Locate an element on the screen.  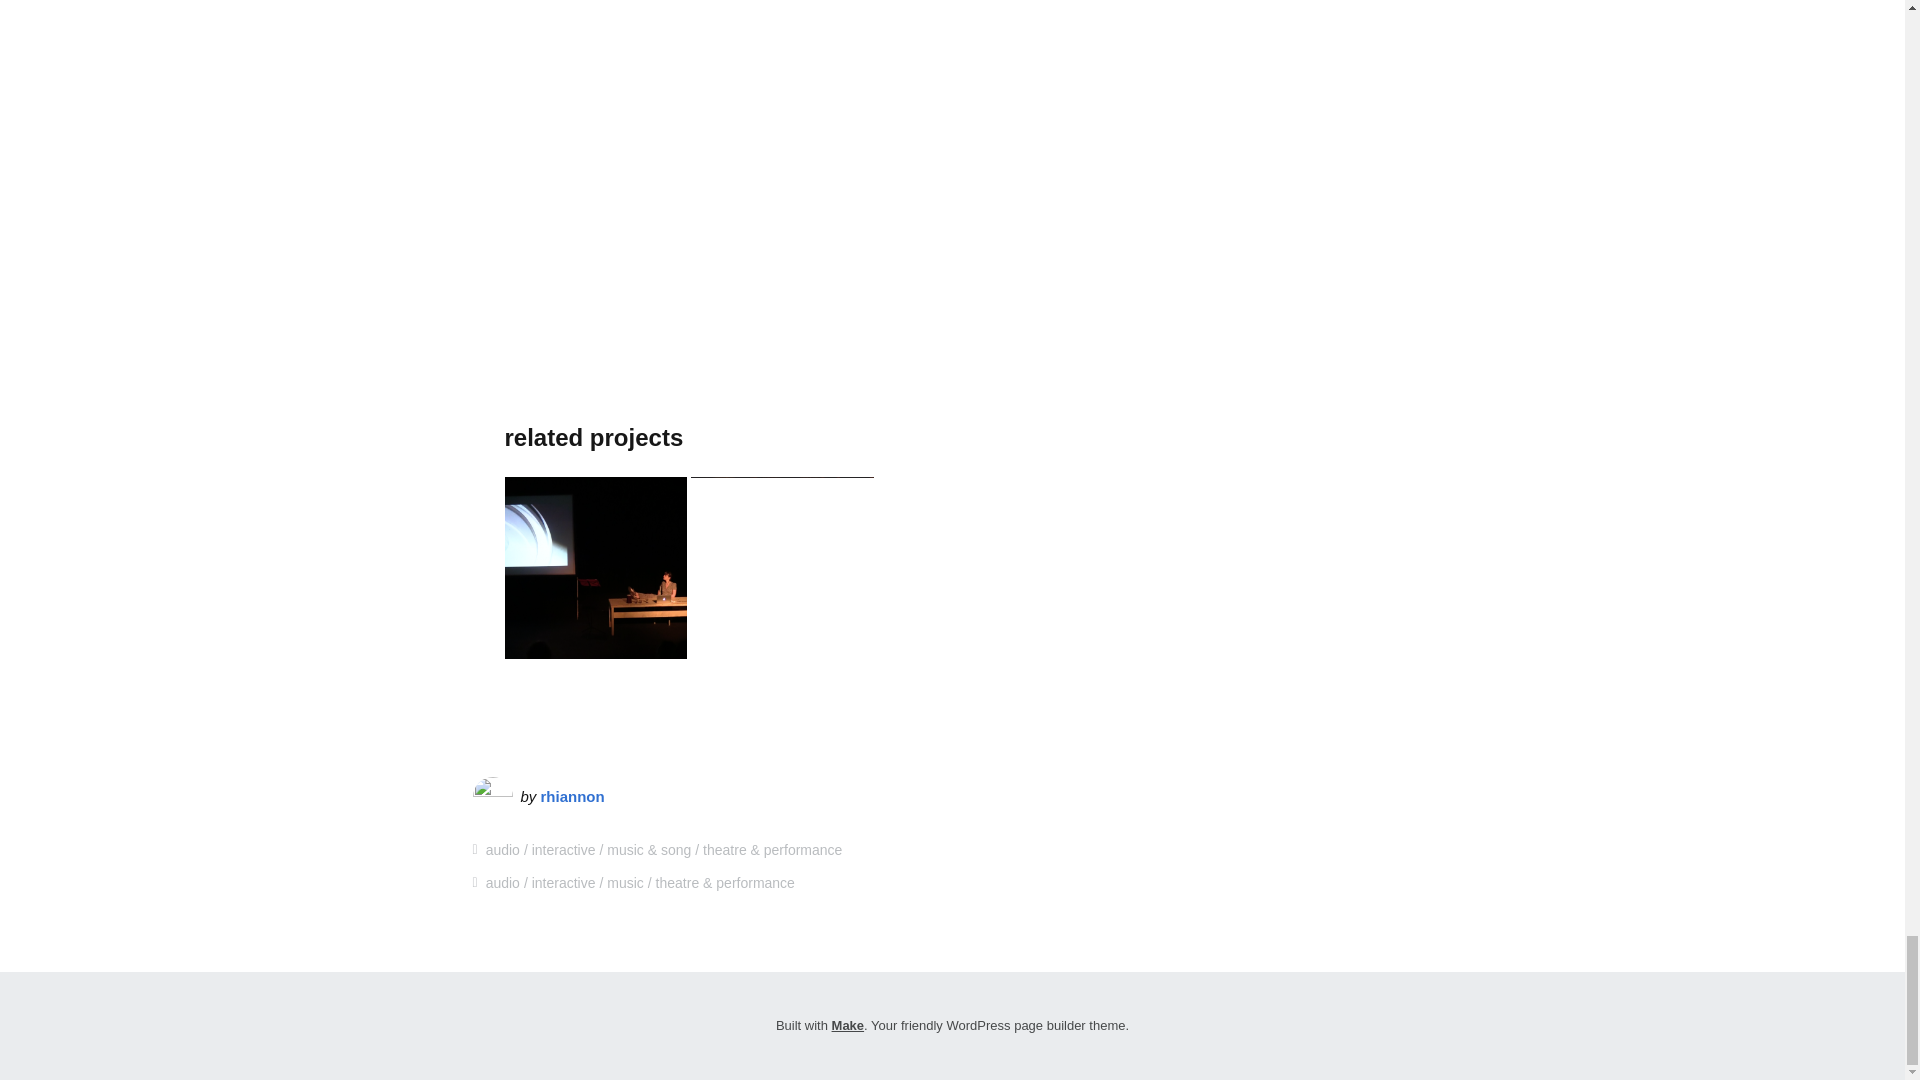
audio is located at coordinates (502, 850).